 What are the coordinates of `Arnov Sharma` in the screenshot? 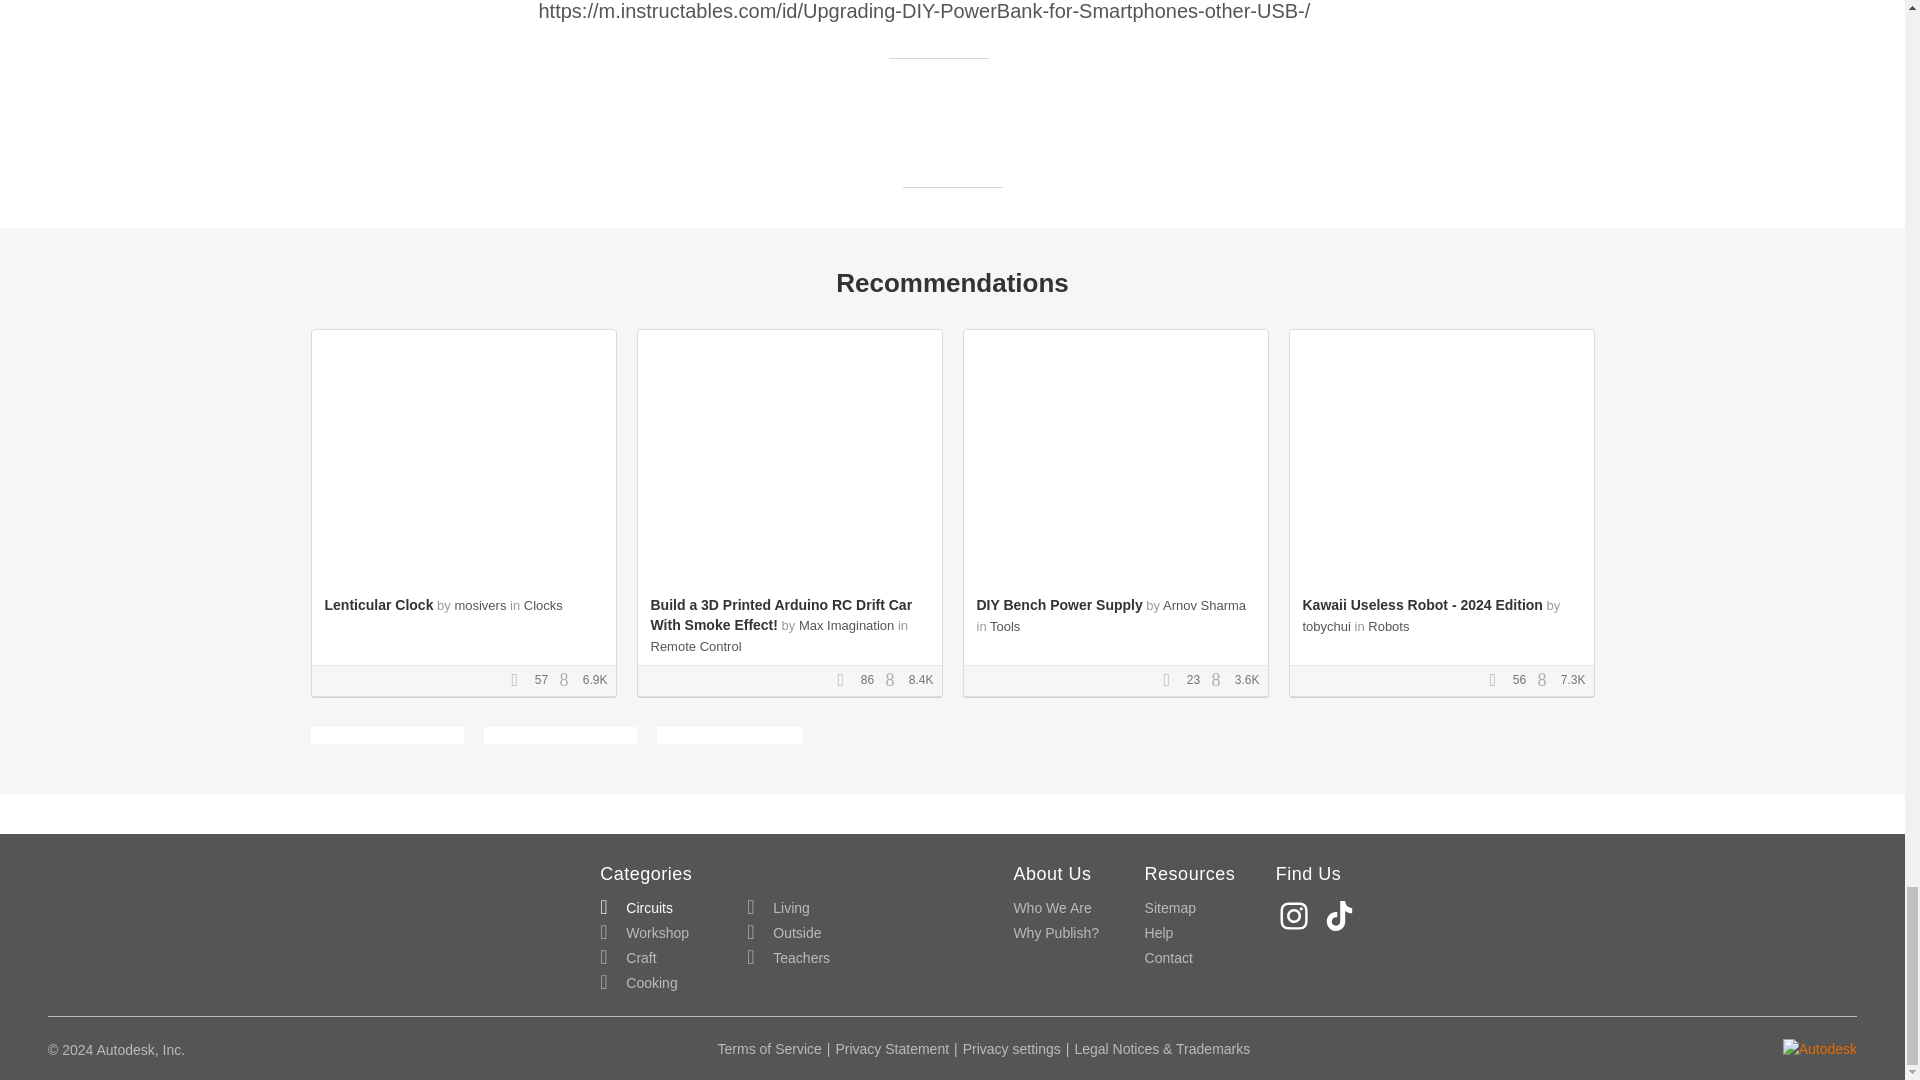 It's located at (1204, 606).